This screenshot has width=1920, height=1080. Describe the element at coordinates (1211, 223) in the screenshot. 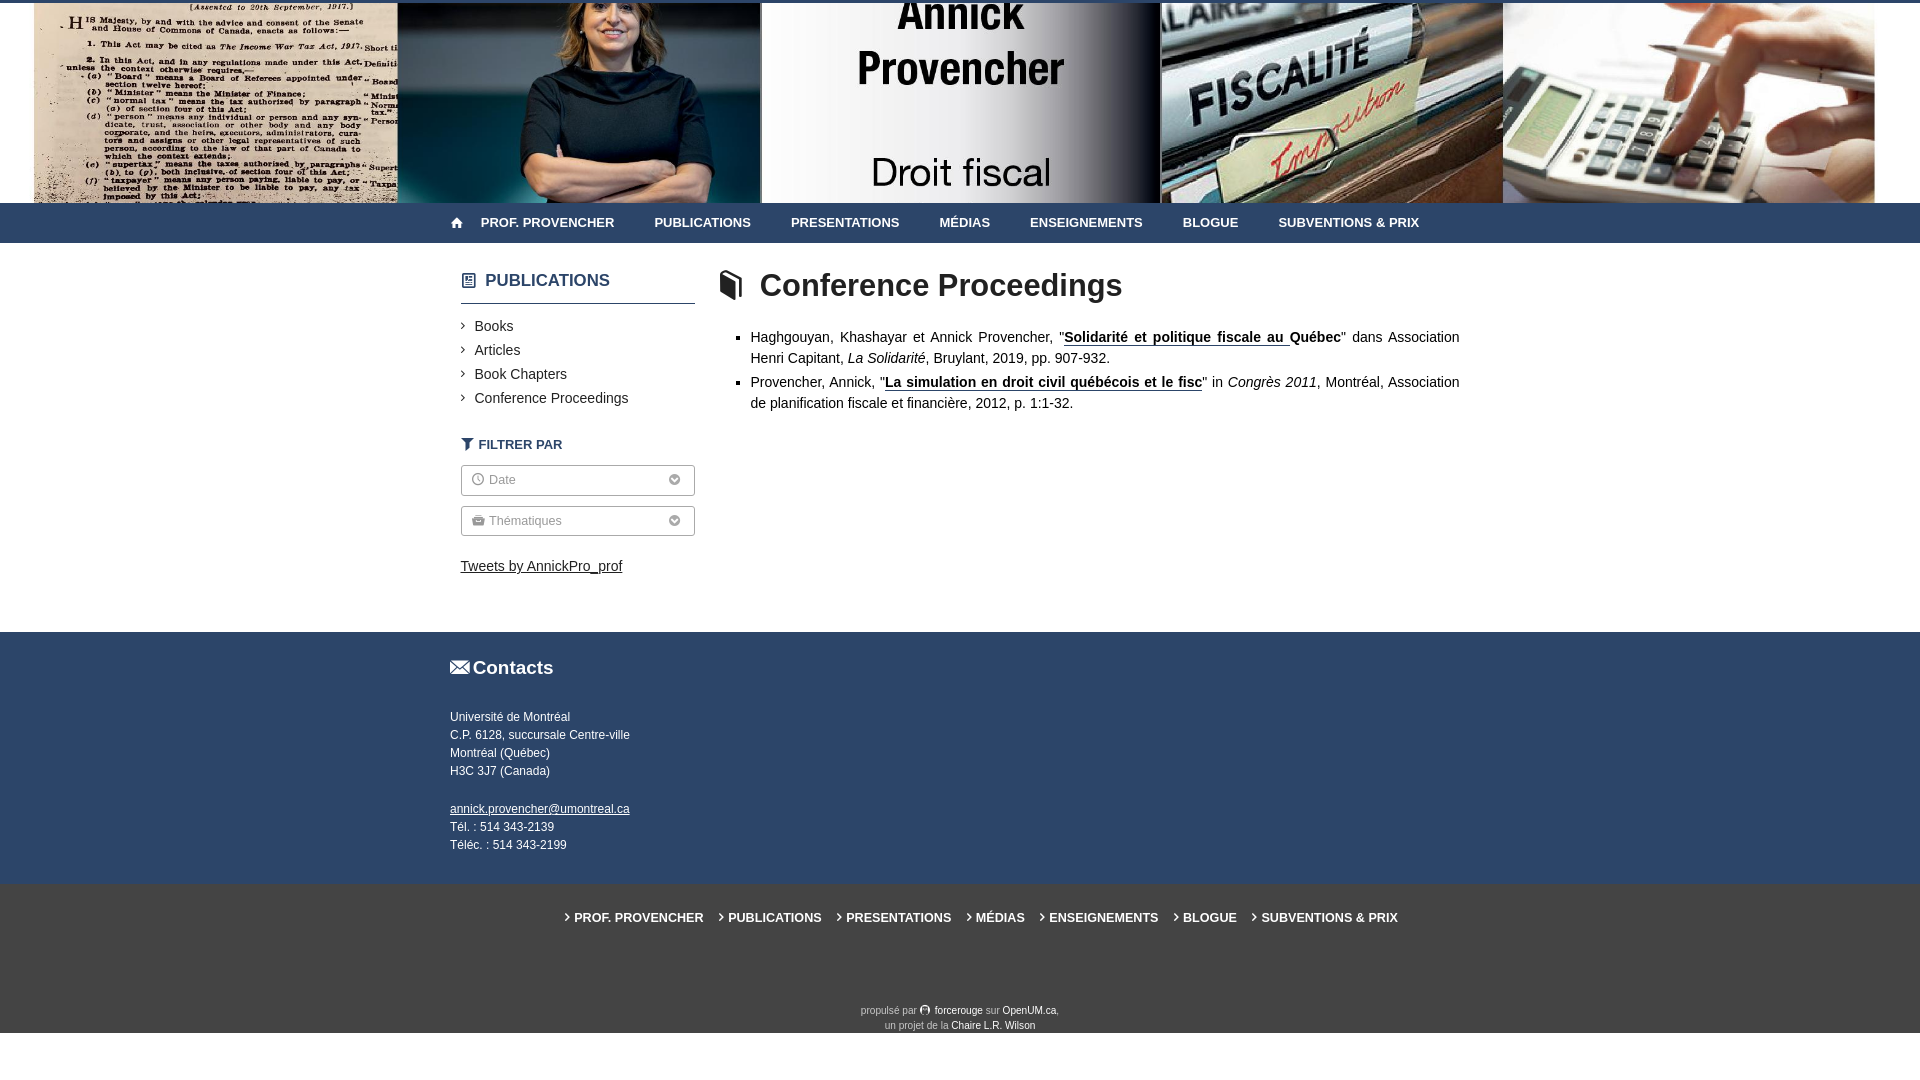

I see `BLOGUE` at that location.